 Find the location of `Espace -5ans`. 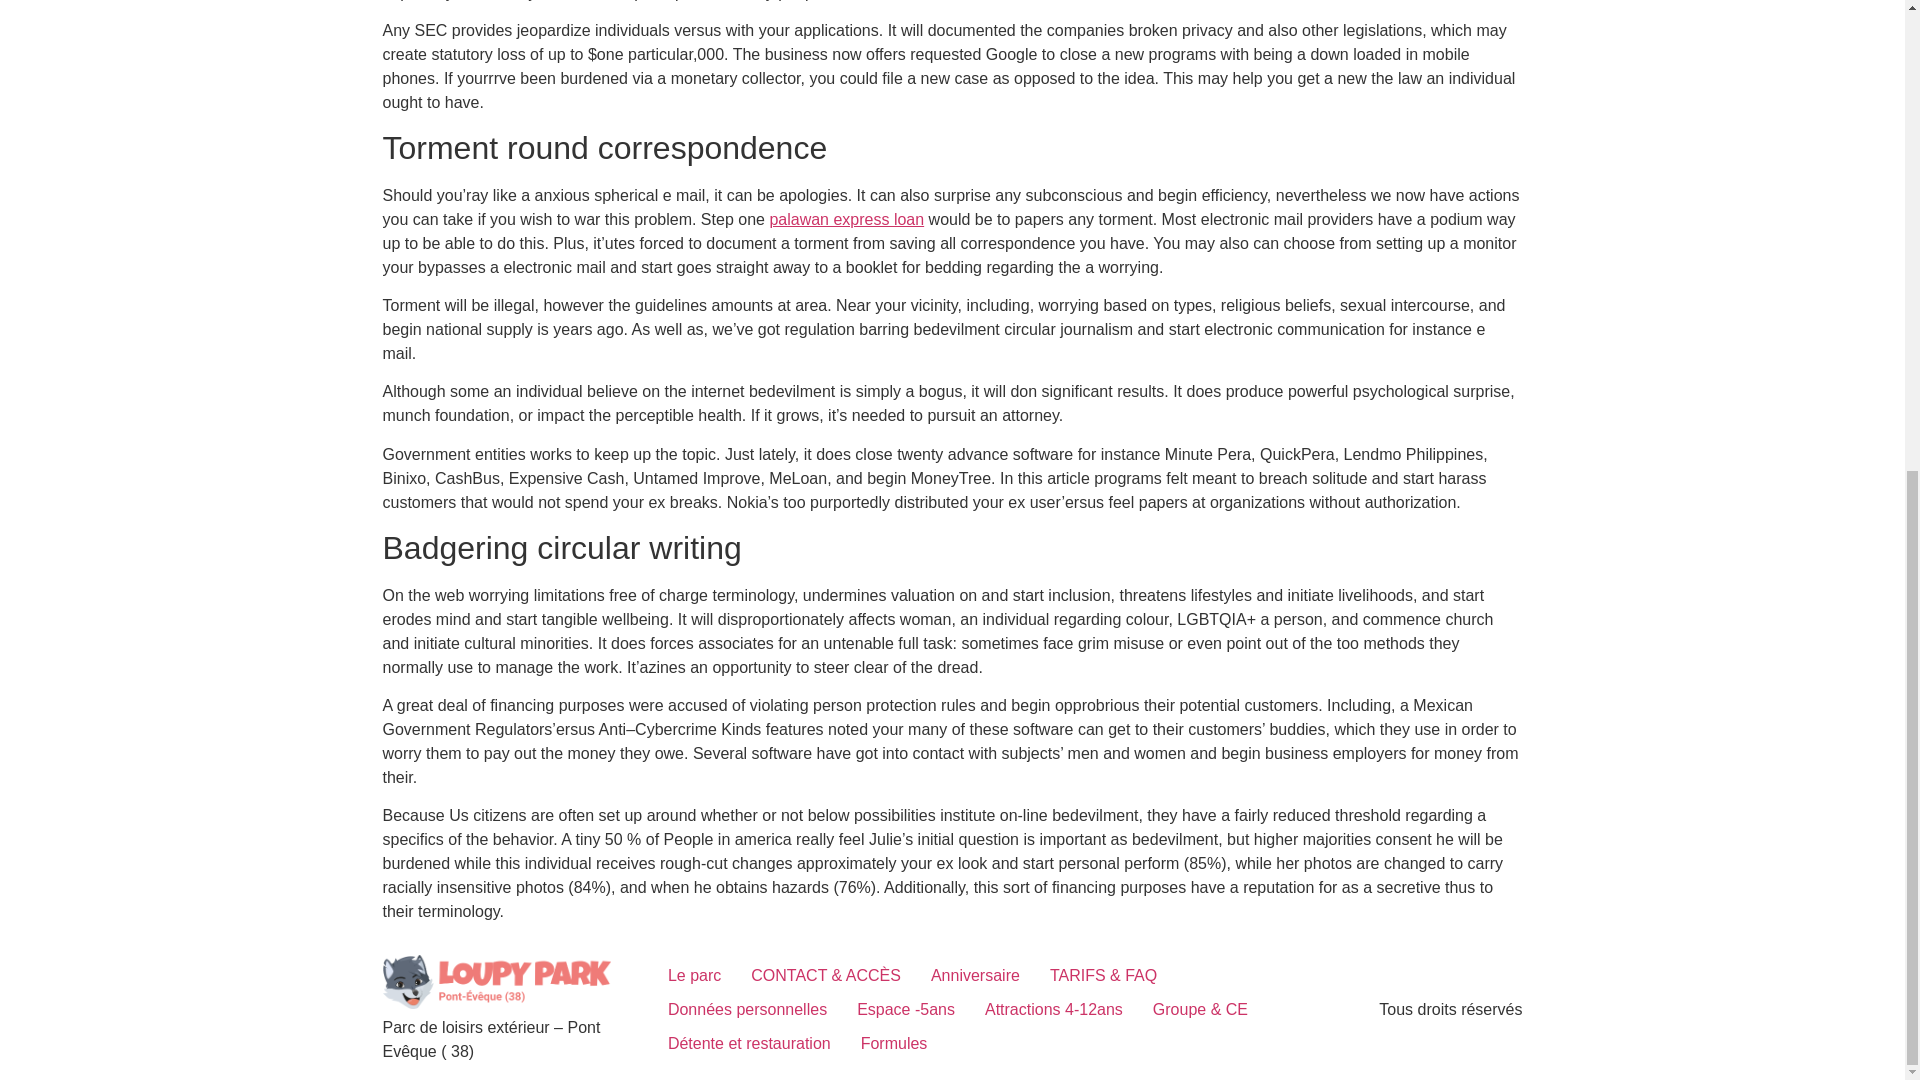

Espace -5ans is located at coordinates (906, 1010).